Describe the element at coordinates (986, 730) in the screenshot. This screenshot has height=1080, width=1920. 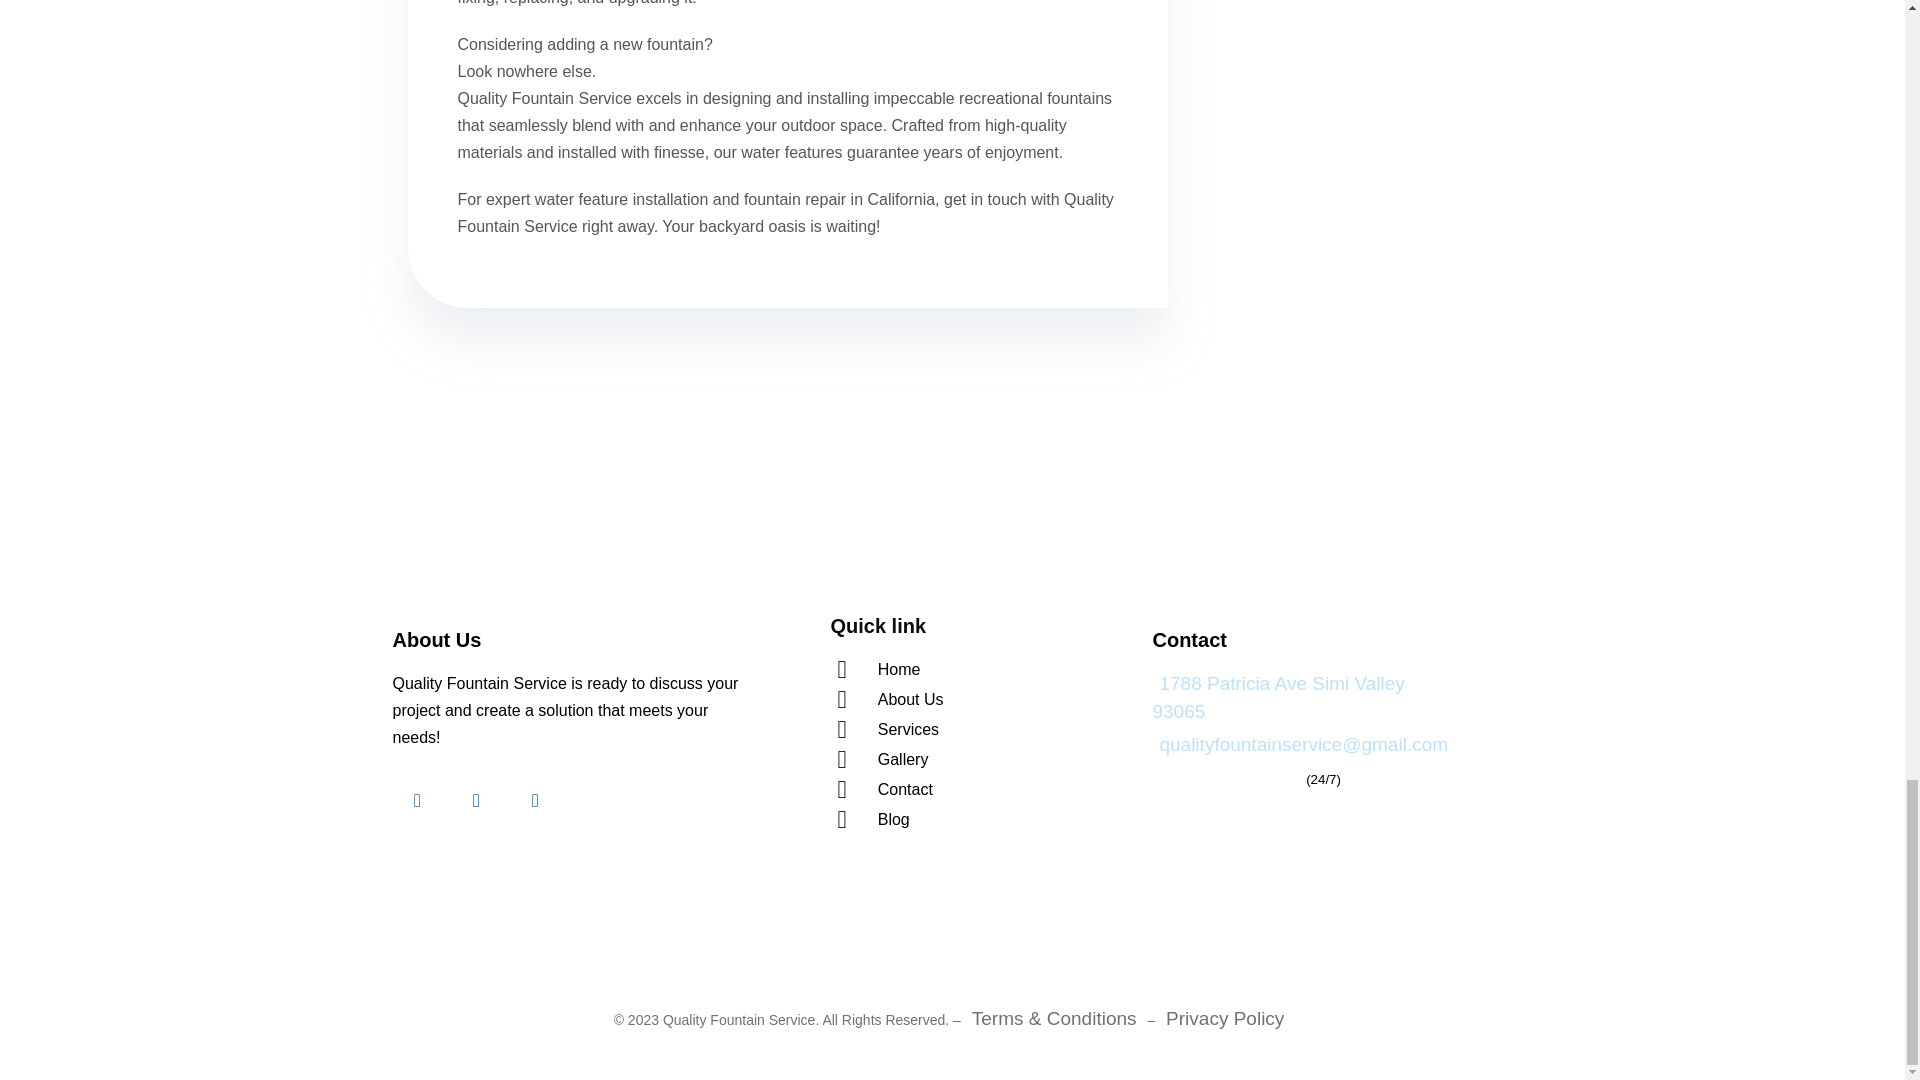
I see `Services` at that location.